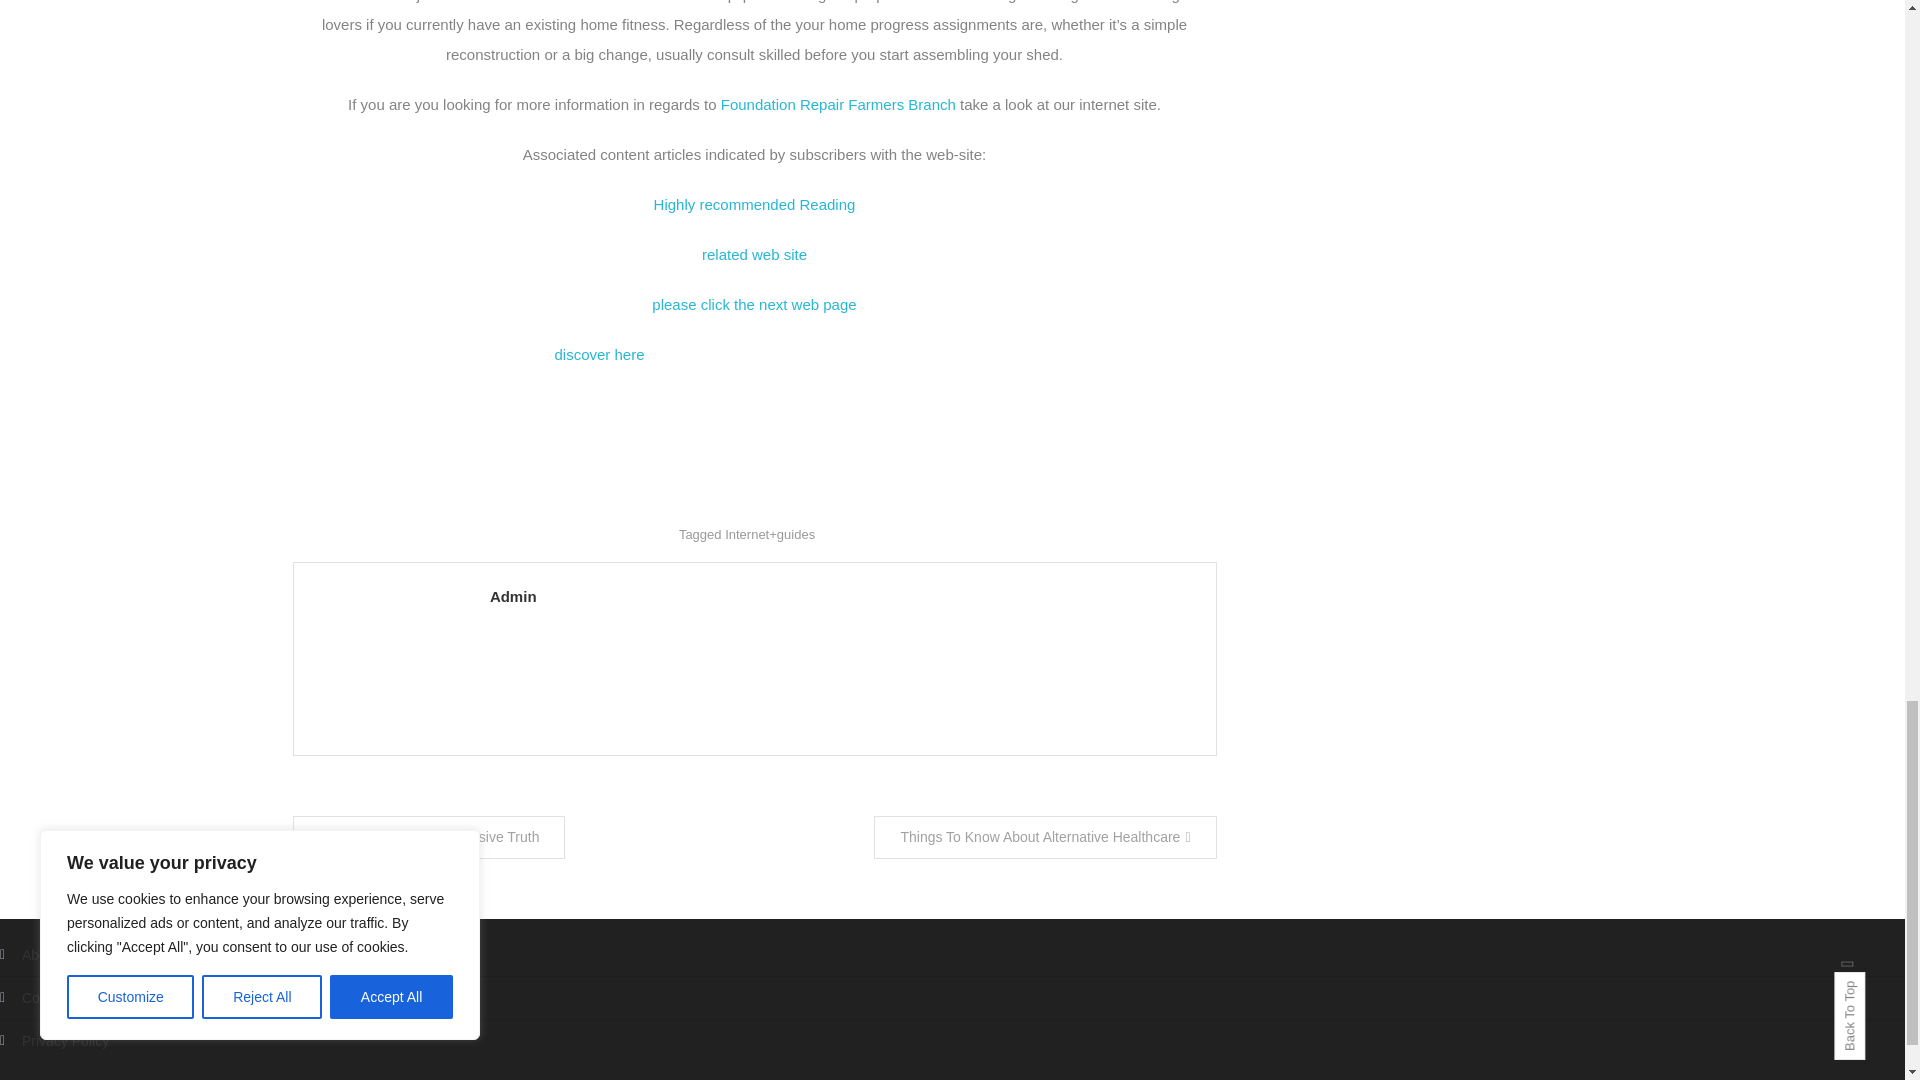 This screenshot has height=1080, width=1920. What do you see at coordinates (754, 254) in the screenshot?
I see `related web site` at bounding box center [754, 254].